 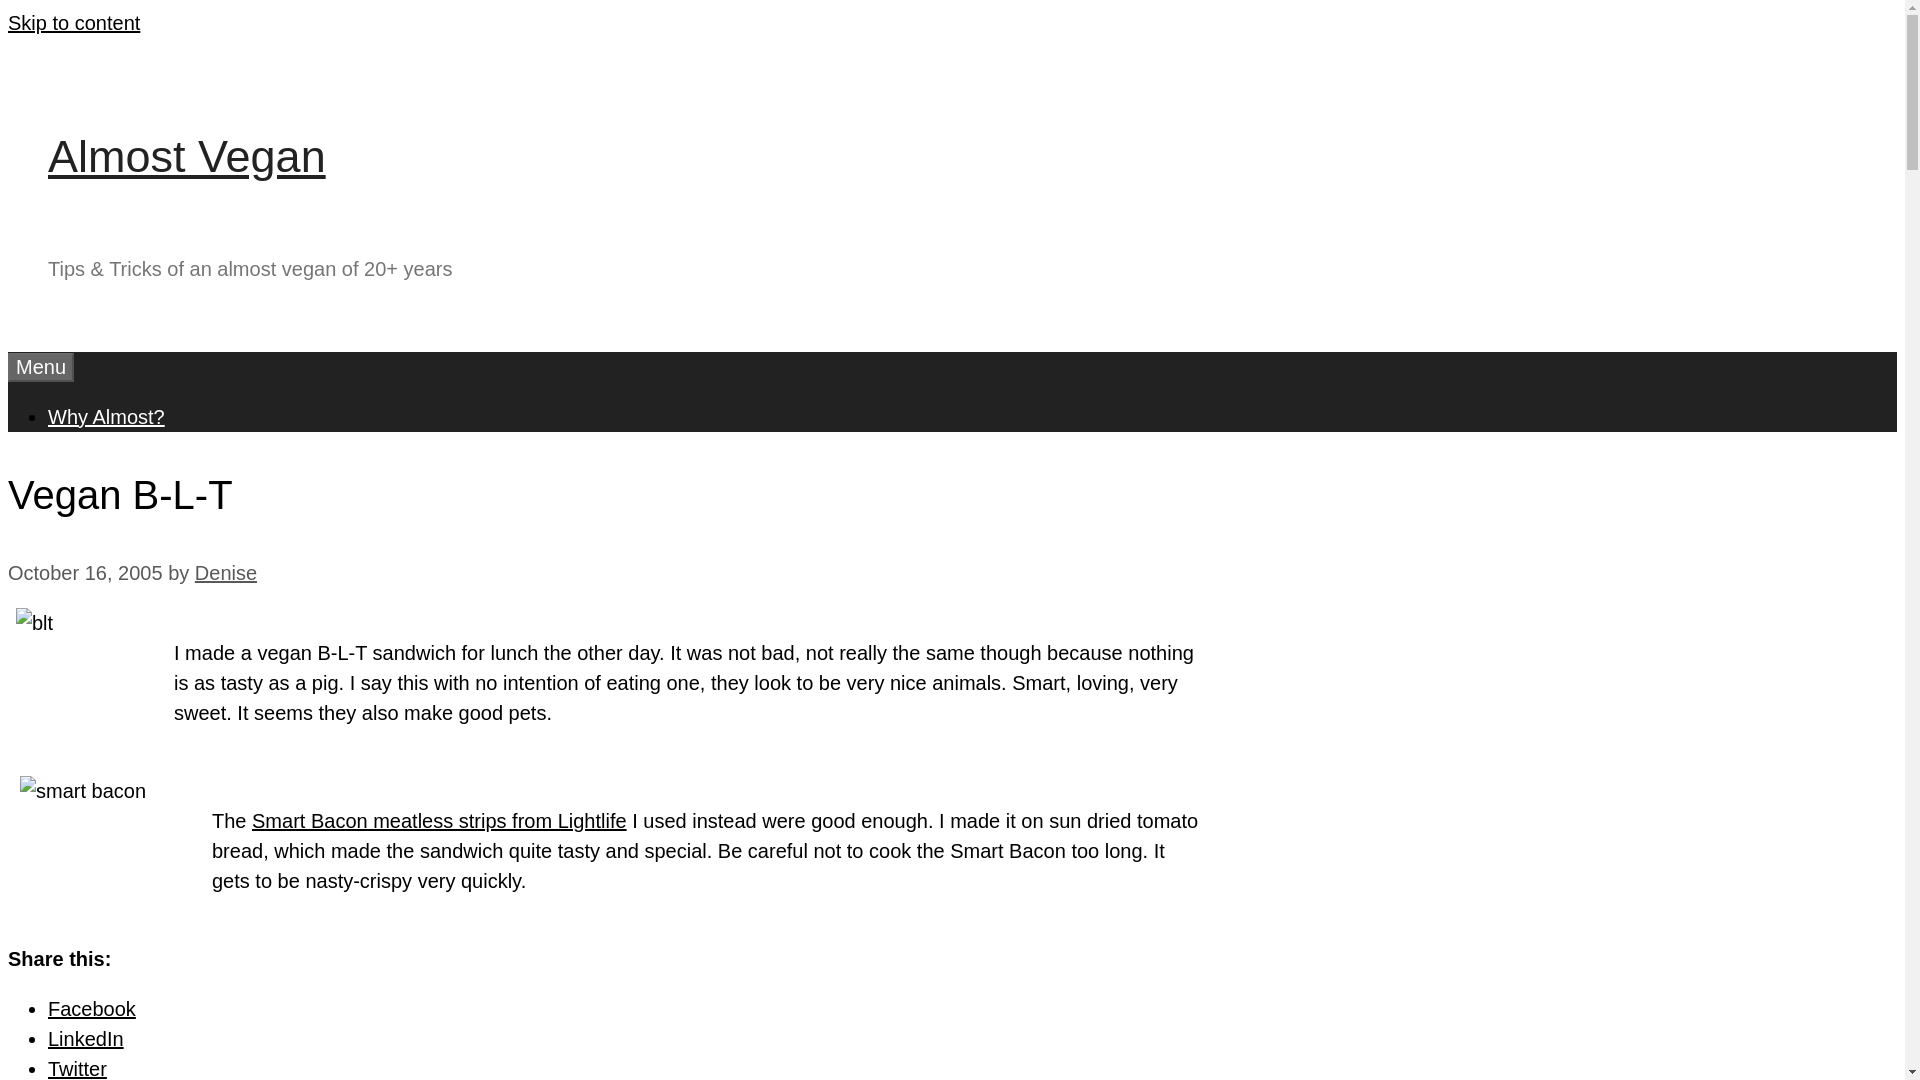 What do you see at coordinates (106, 416) in the screenshot?
I see `Why Almost?` at bounding box center [106, 416].